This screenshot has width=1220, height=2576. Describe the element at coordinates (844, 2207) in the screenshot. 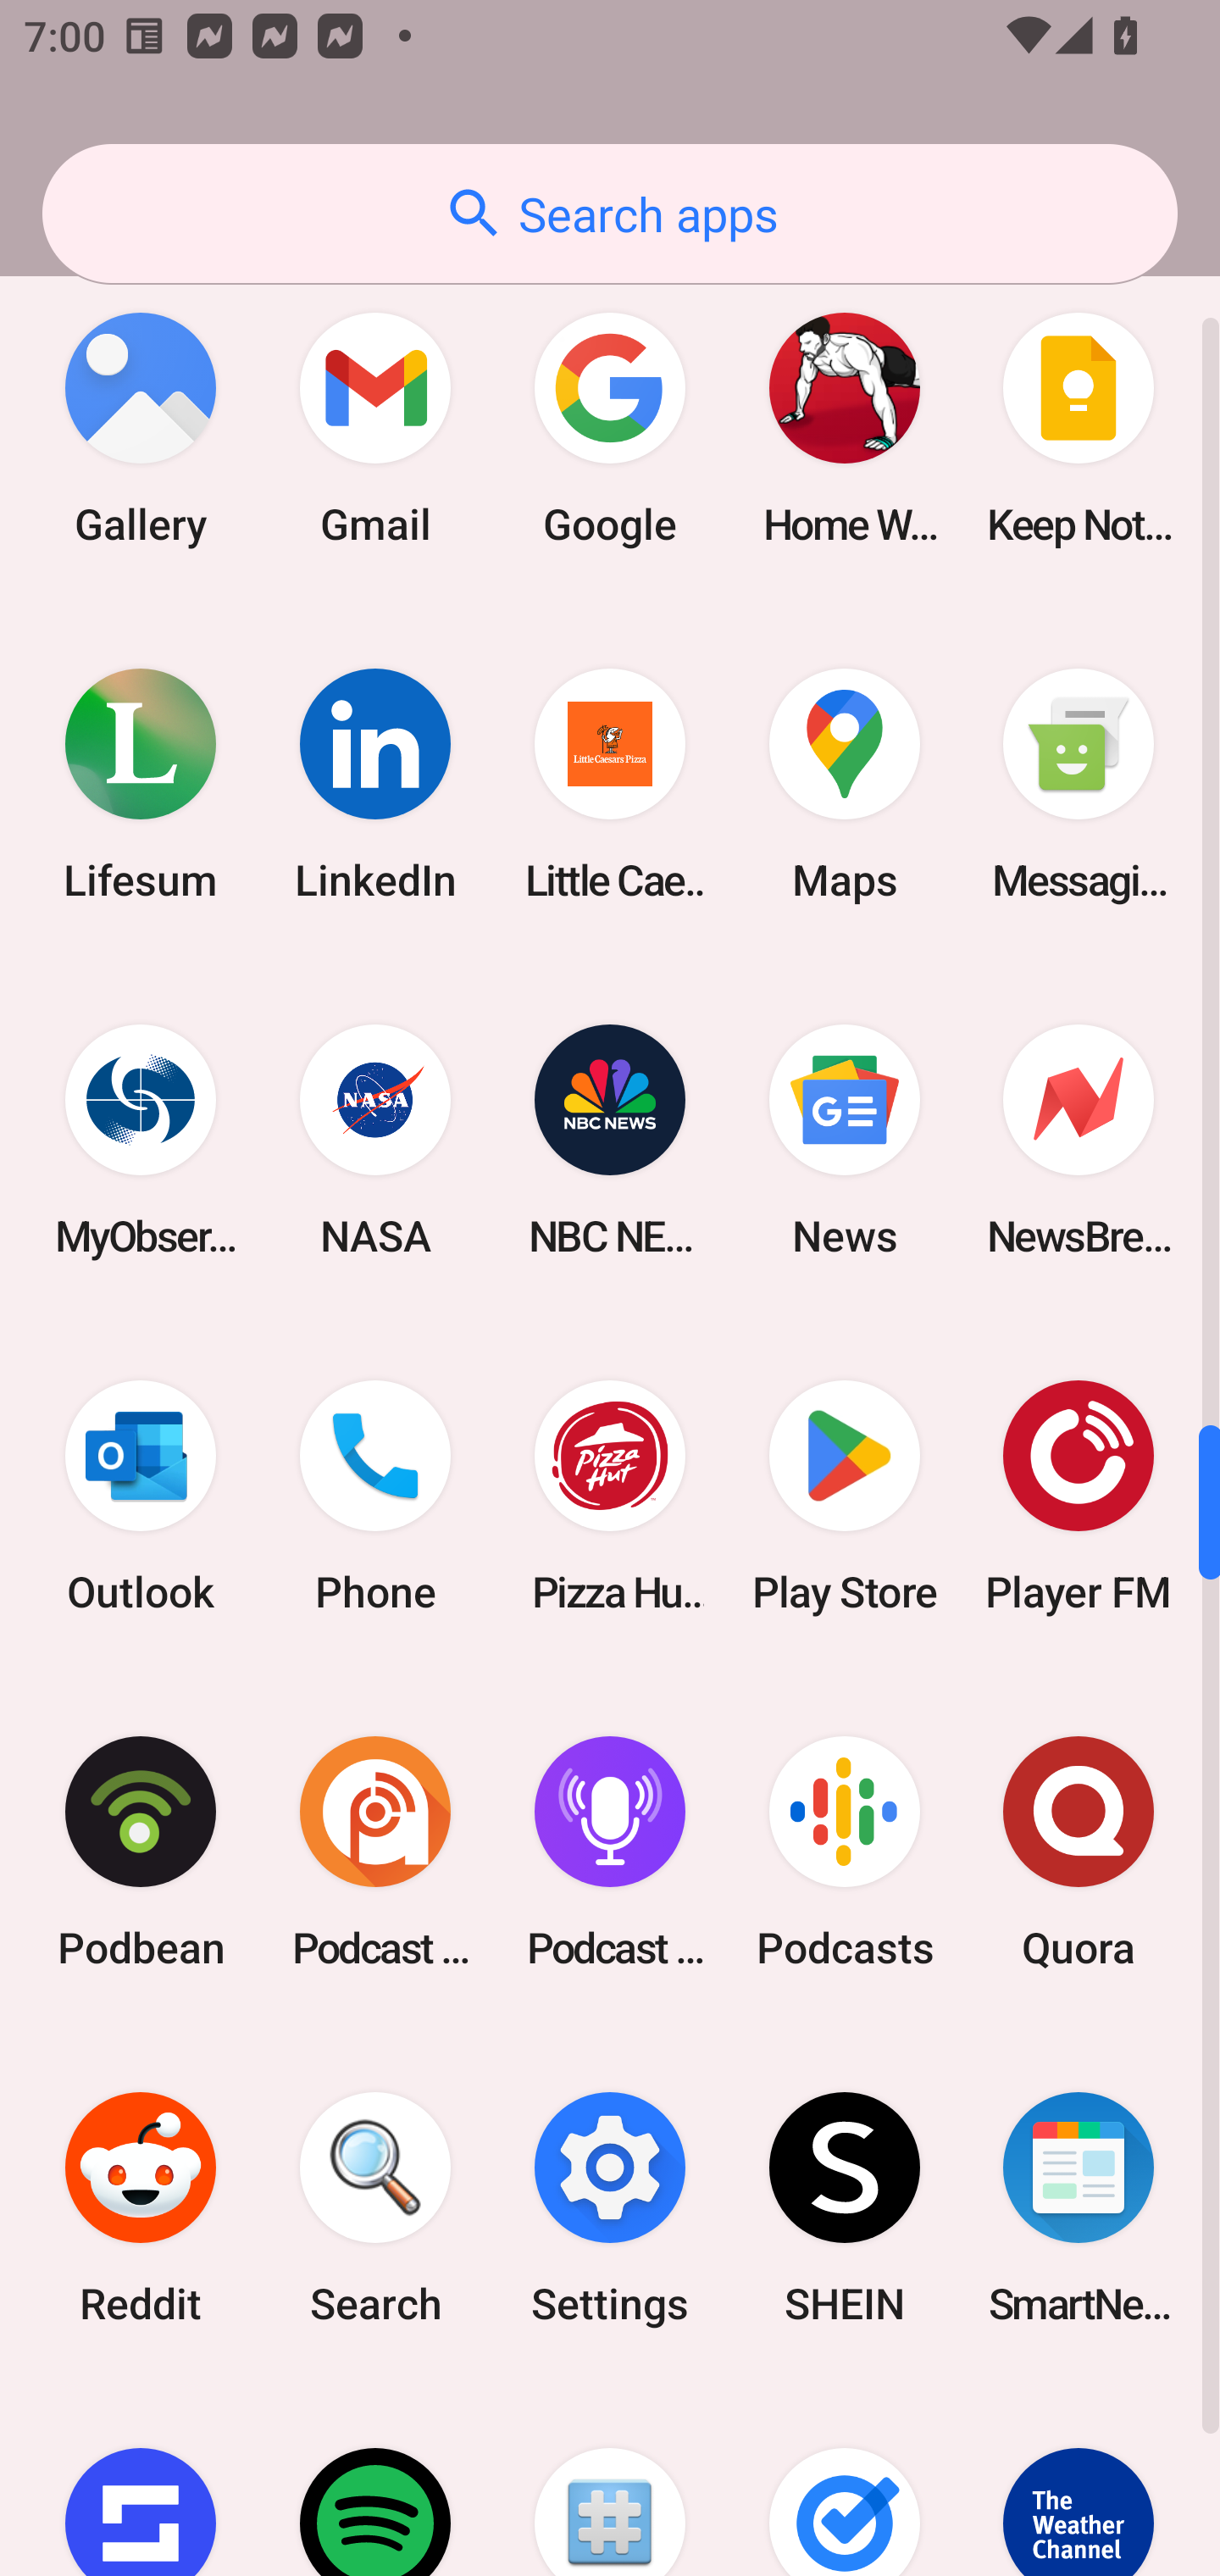

I see `SHEIN` at that location.